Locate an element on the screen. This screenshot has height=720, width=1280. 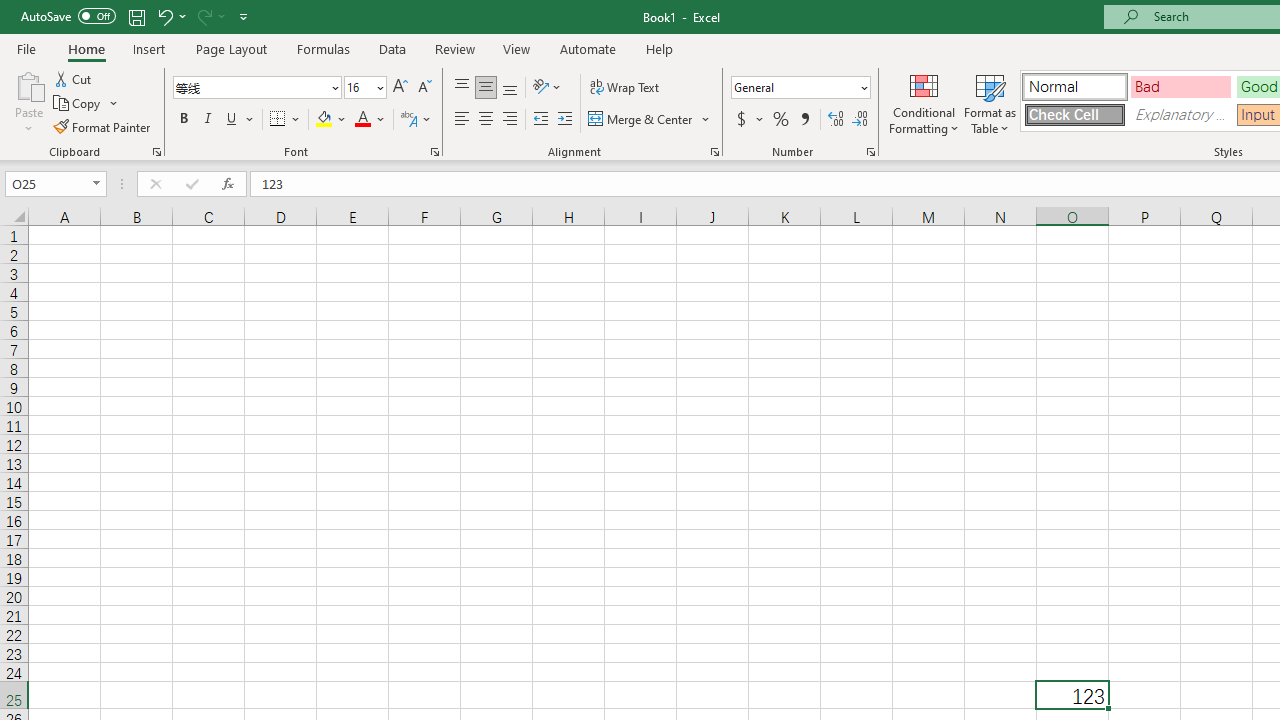
Comma Style is located at coordinates (804, 120).